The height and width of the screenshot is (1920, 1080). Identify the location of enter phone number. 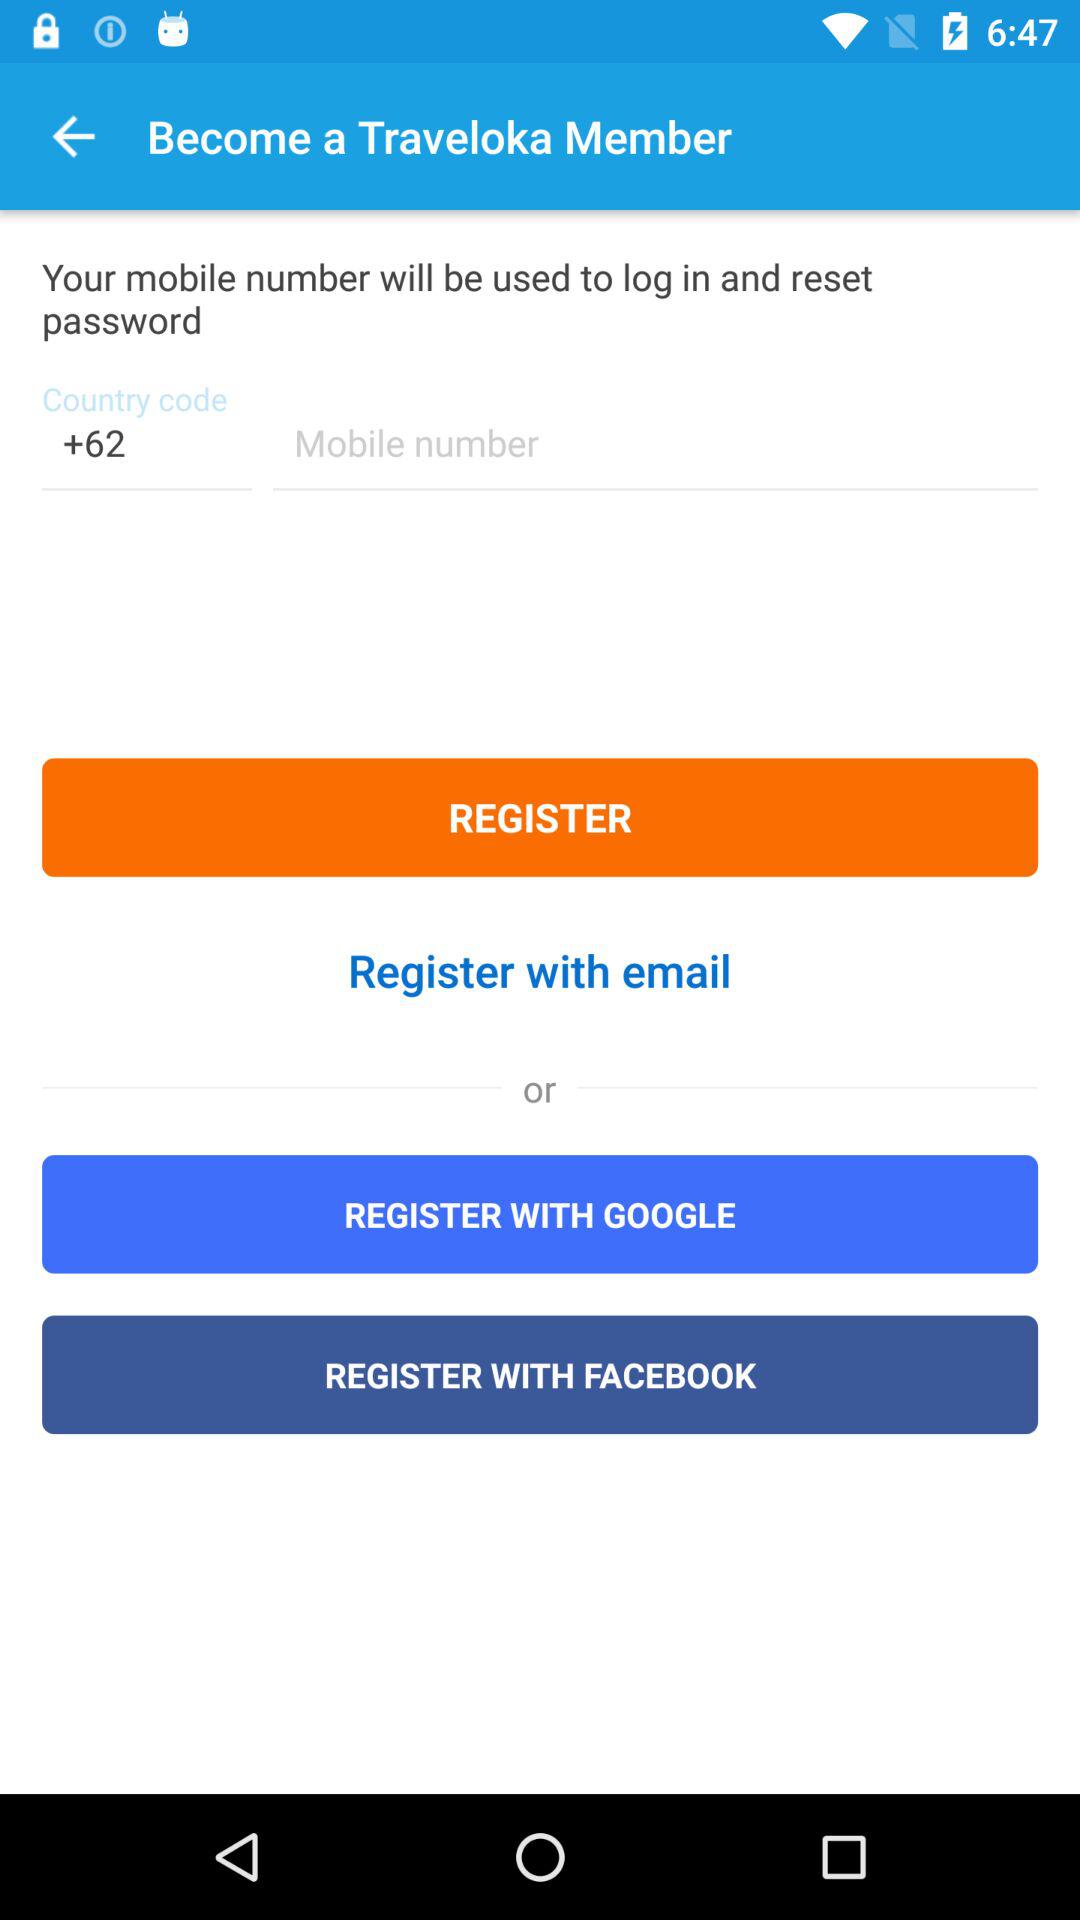
(656, 456).